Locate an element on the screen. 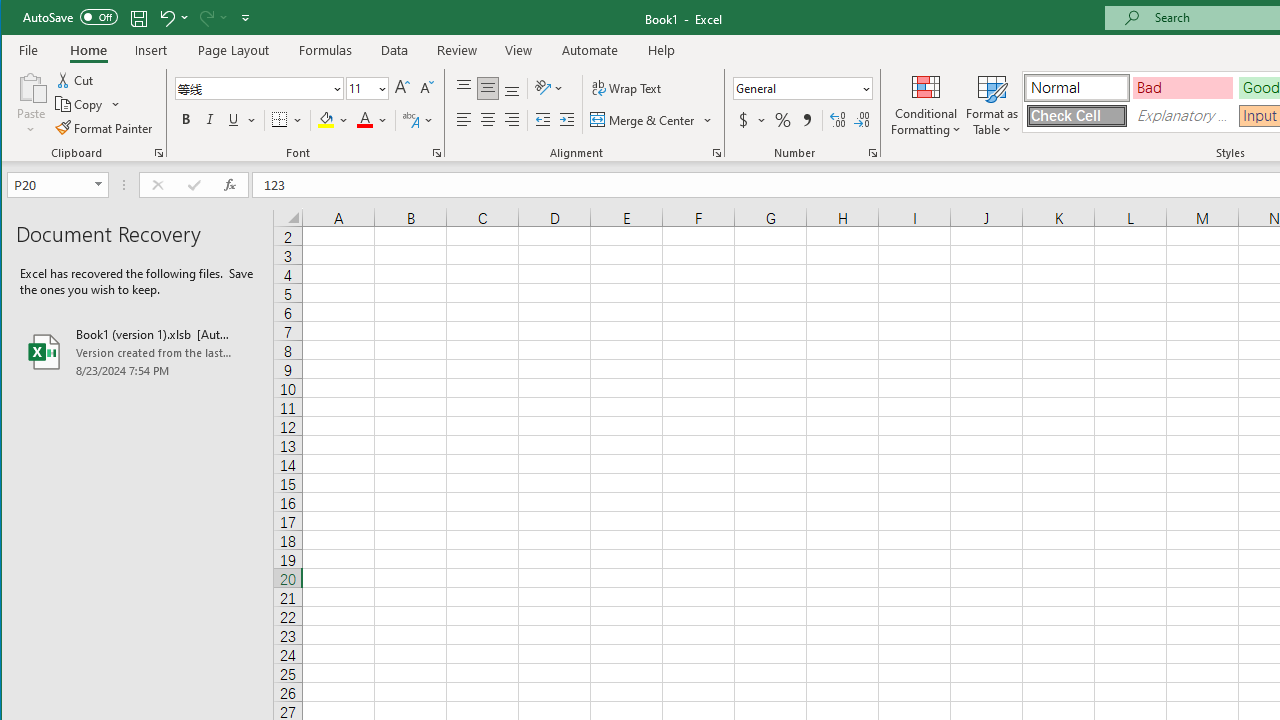 This screenshot has width=1280, height=720. Increase Decimal is located at coordinates (837, 120).